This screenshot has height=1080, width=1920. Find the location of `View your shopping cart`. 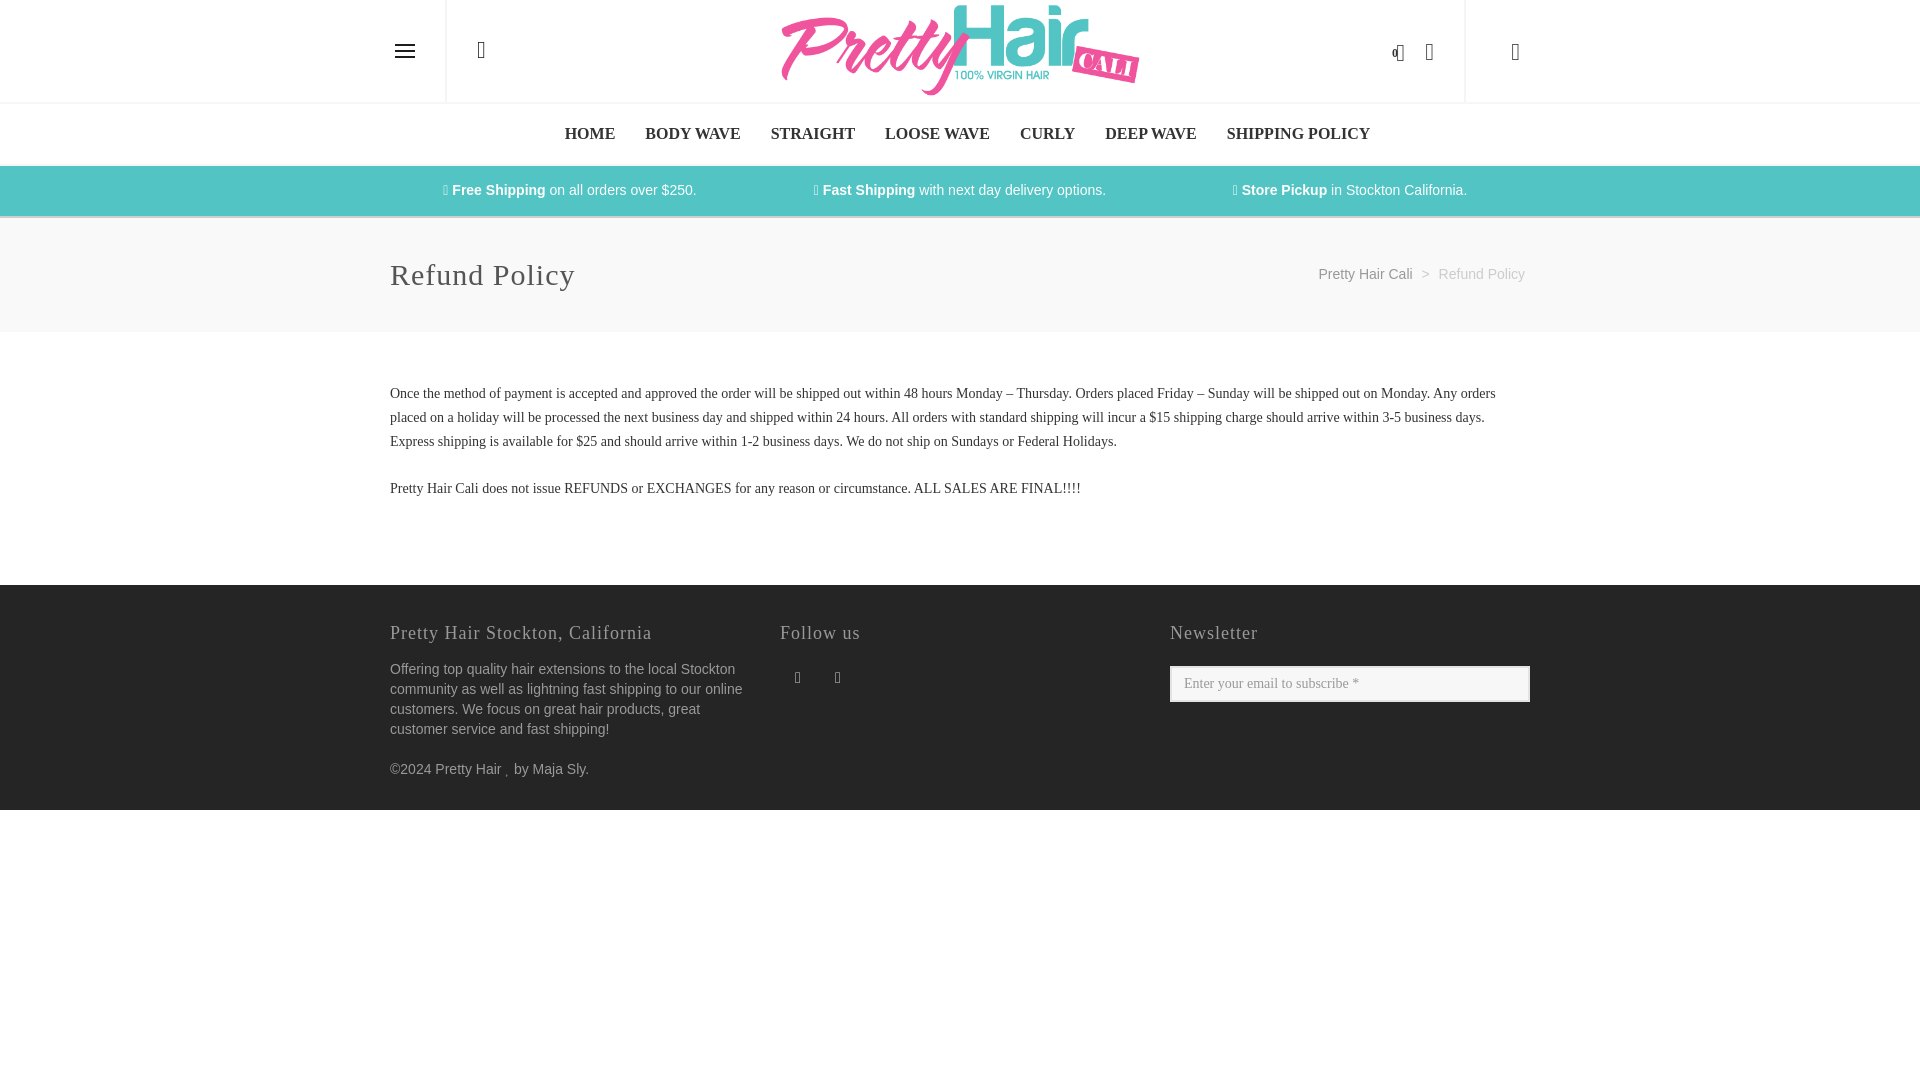

View your shopping cart is located at coordinates (1390, 50).